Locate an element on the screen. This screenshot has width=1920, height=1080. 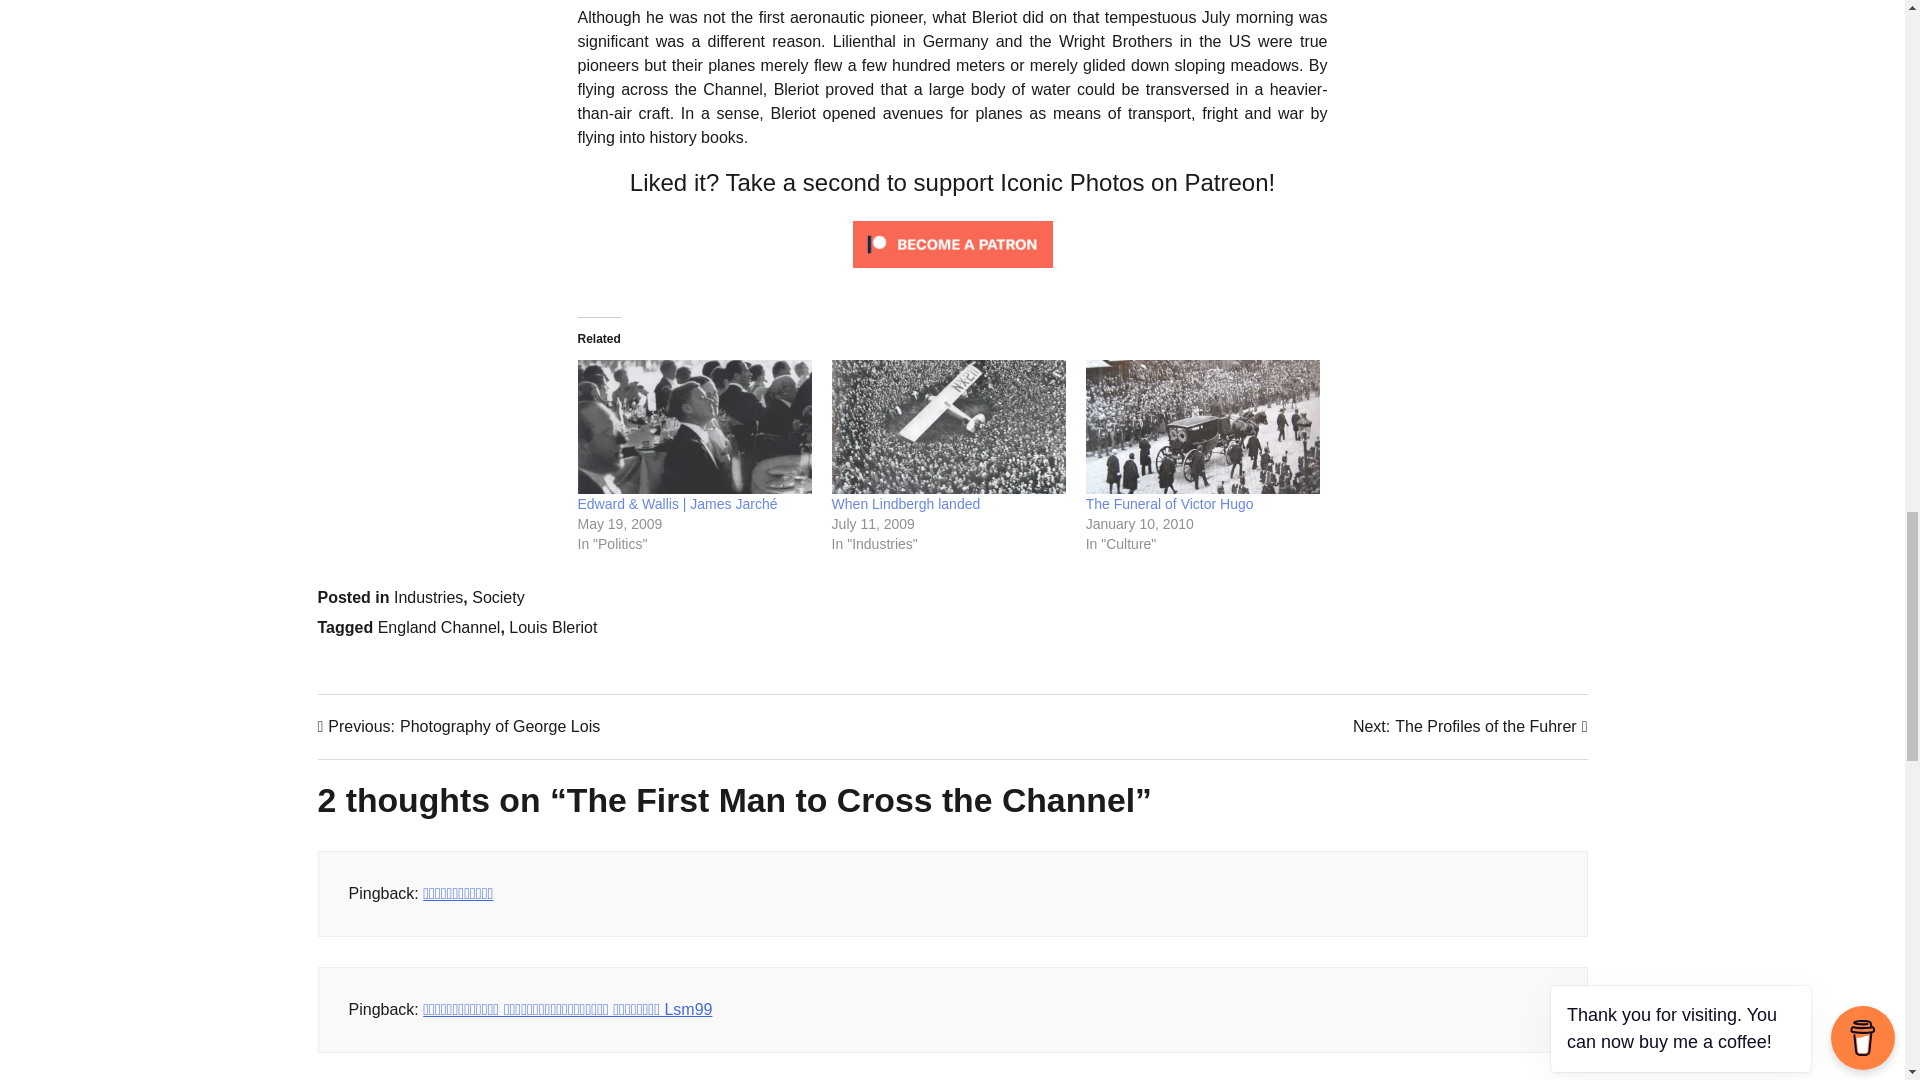
The Funeral of Victor Hugo is located at coordinates (428, 596).